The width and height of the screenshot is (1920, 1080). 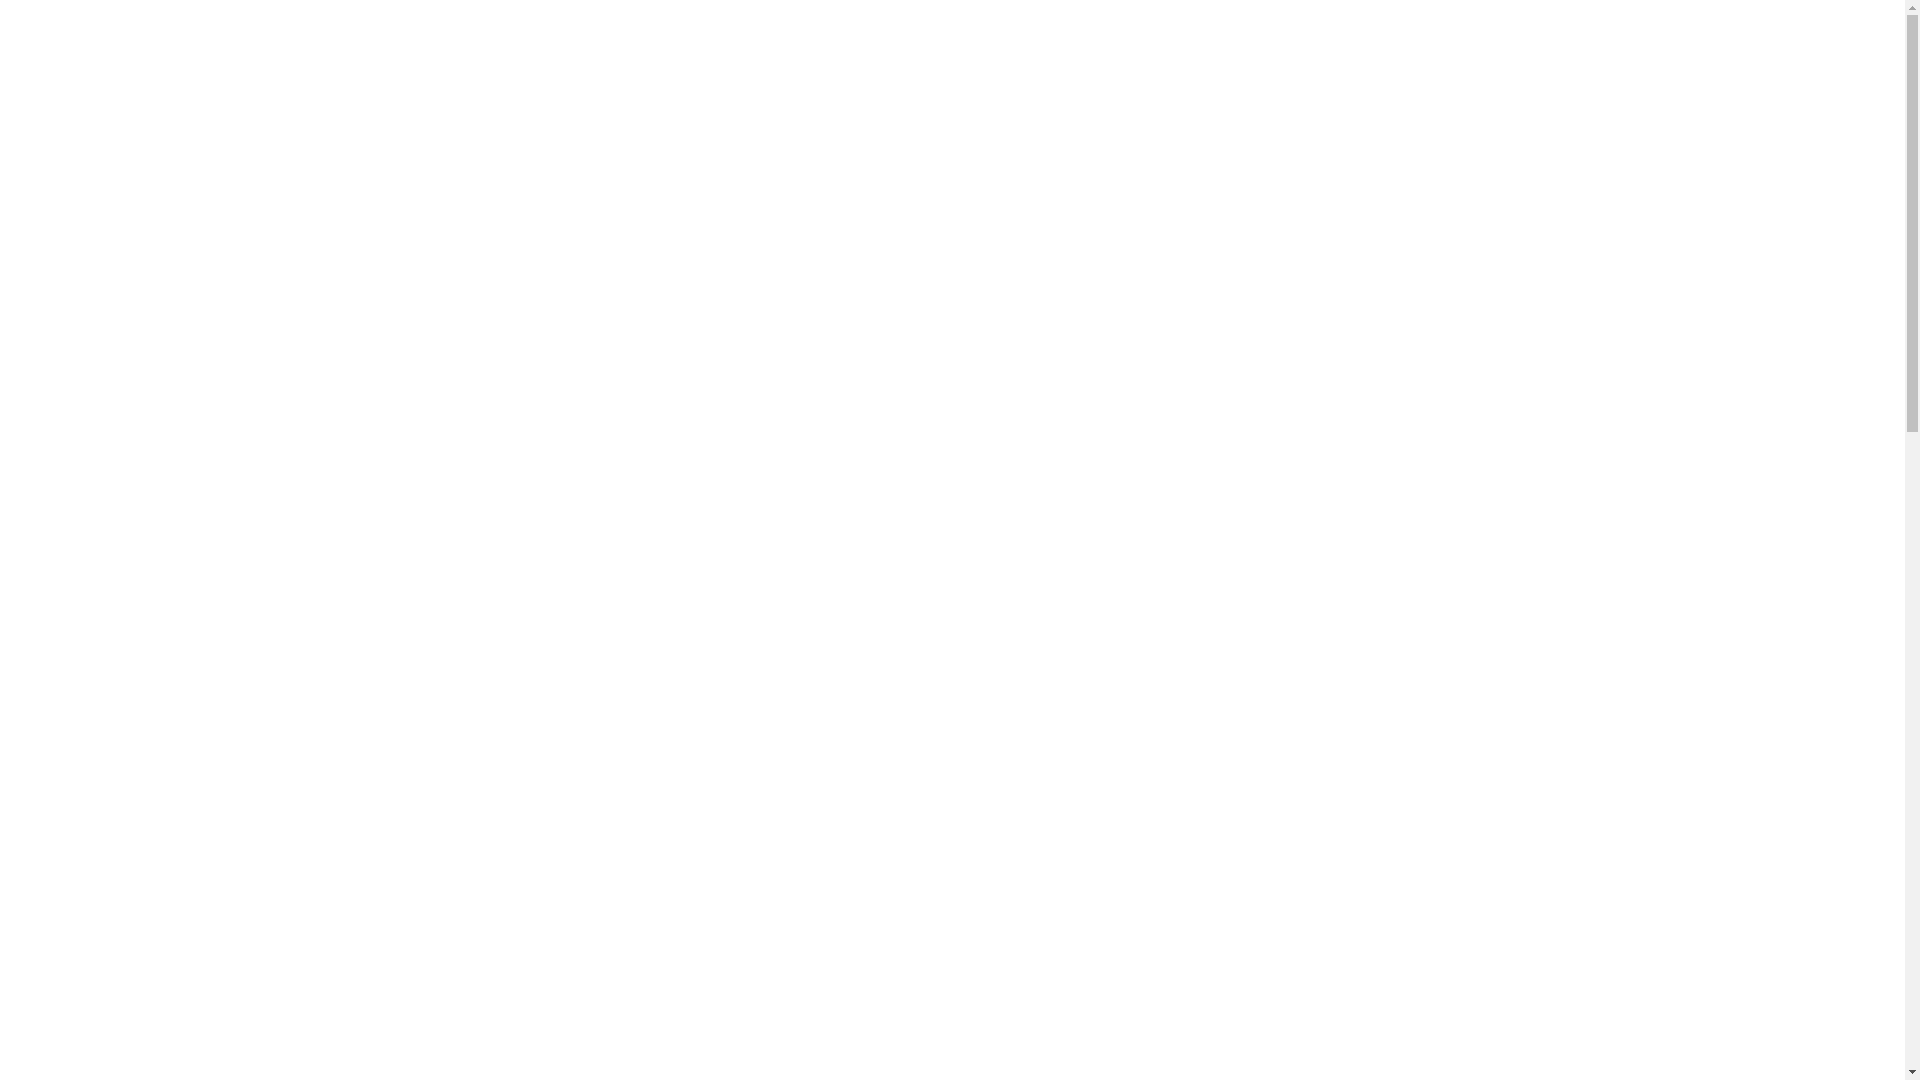 What do you see at coordinates (1172, 980) in the screenshot?
I see `$120.00 $140.00
14%` at bounding box center [1172, 980].